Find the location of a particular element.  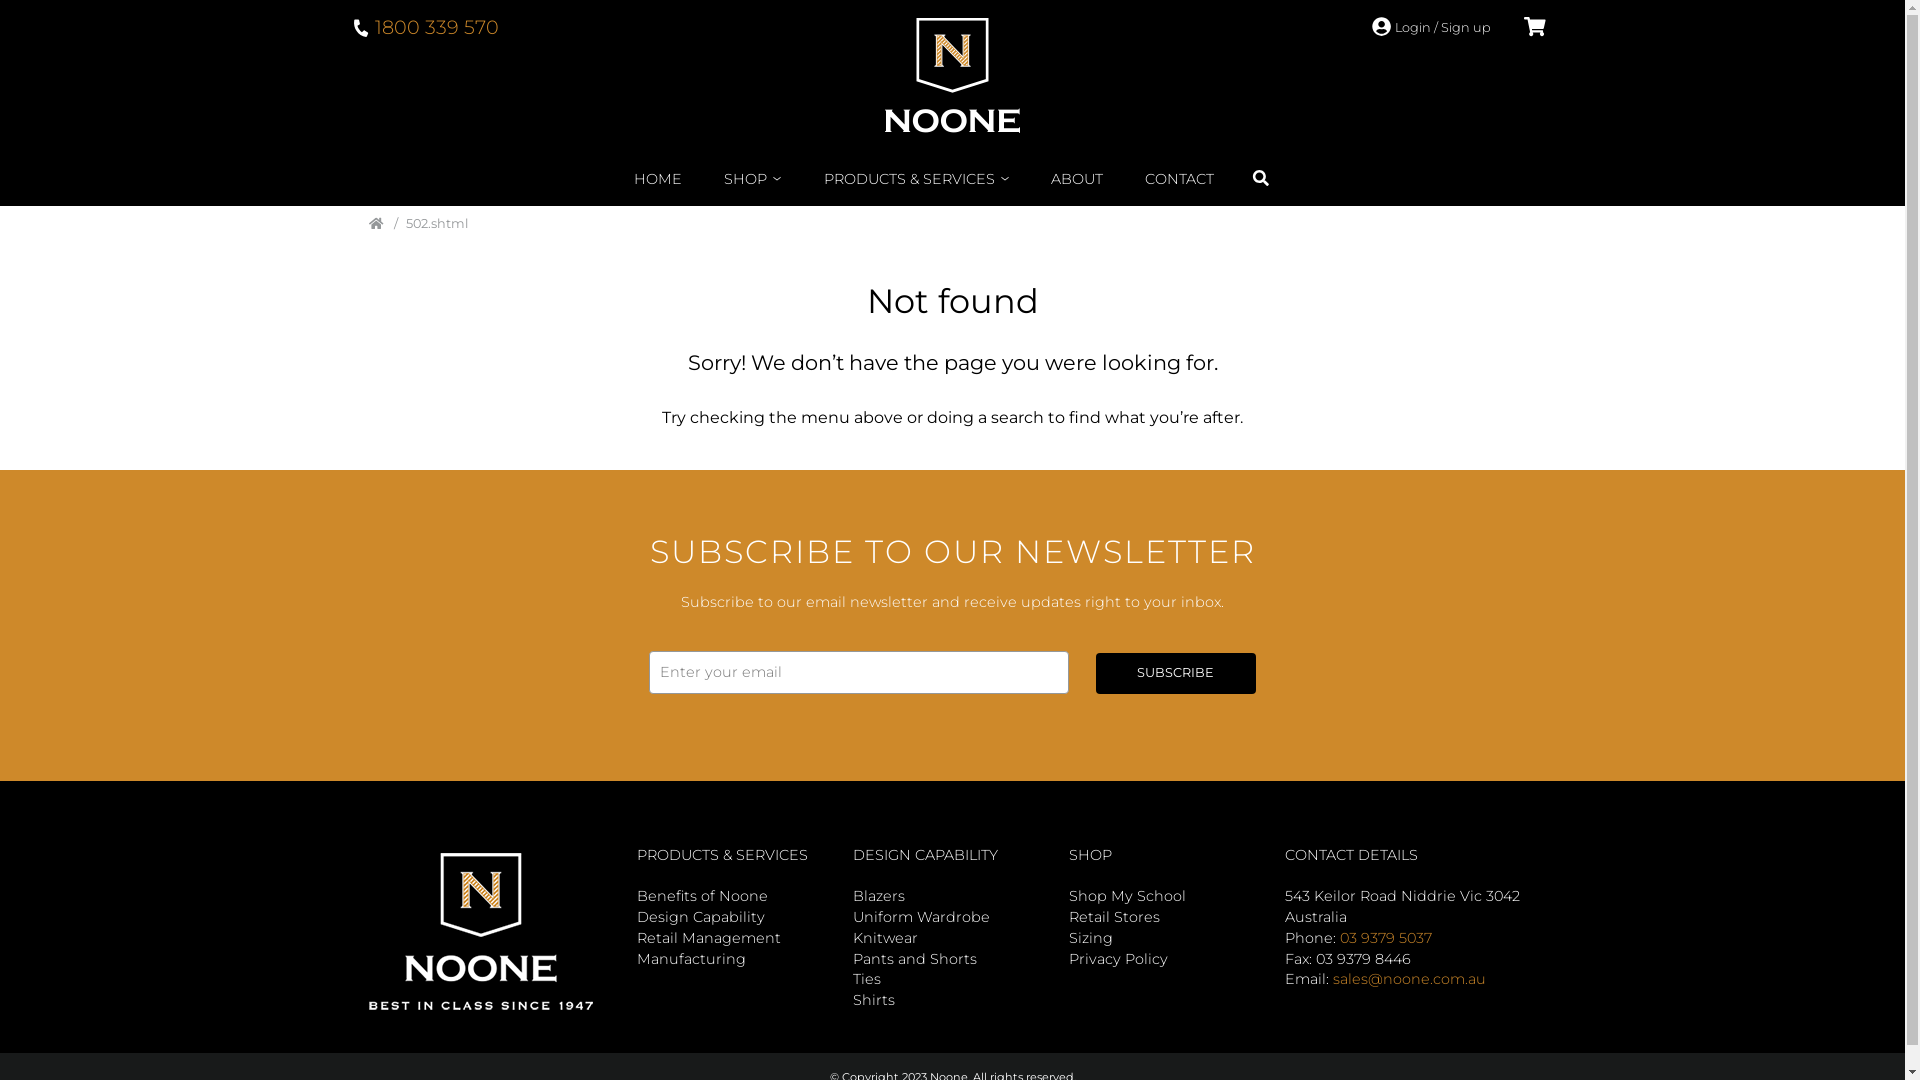

Design Capability is located at coordinates (700, 917).